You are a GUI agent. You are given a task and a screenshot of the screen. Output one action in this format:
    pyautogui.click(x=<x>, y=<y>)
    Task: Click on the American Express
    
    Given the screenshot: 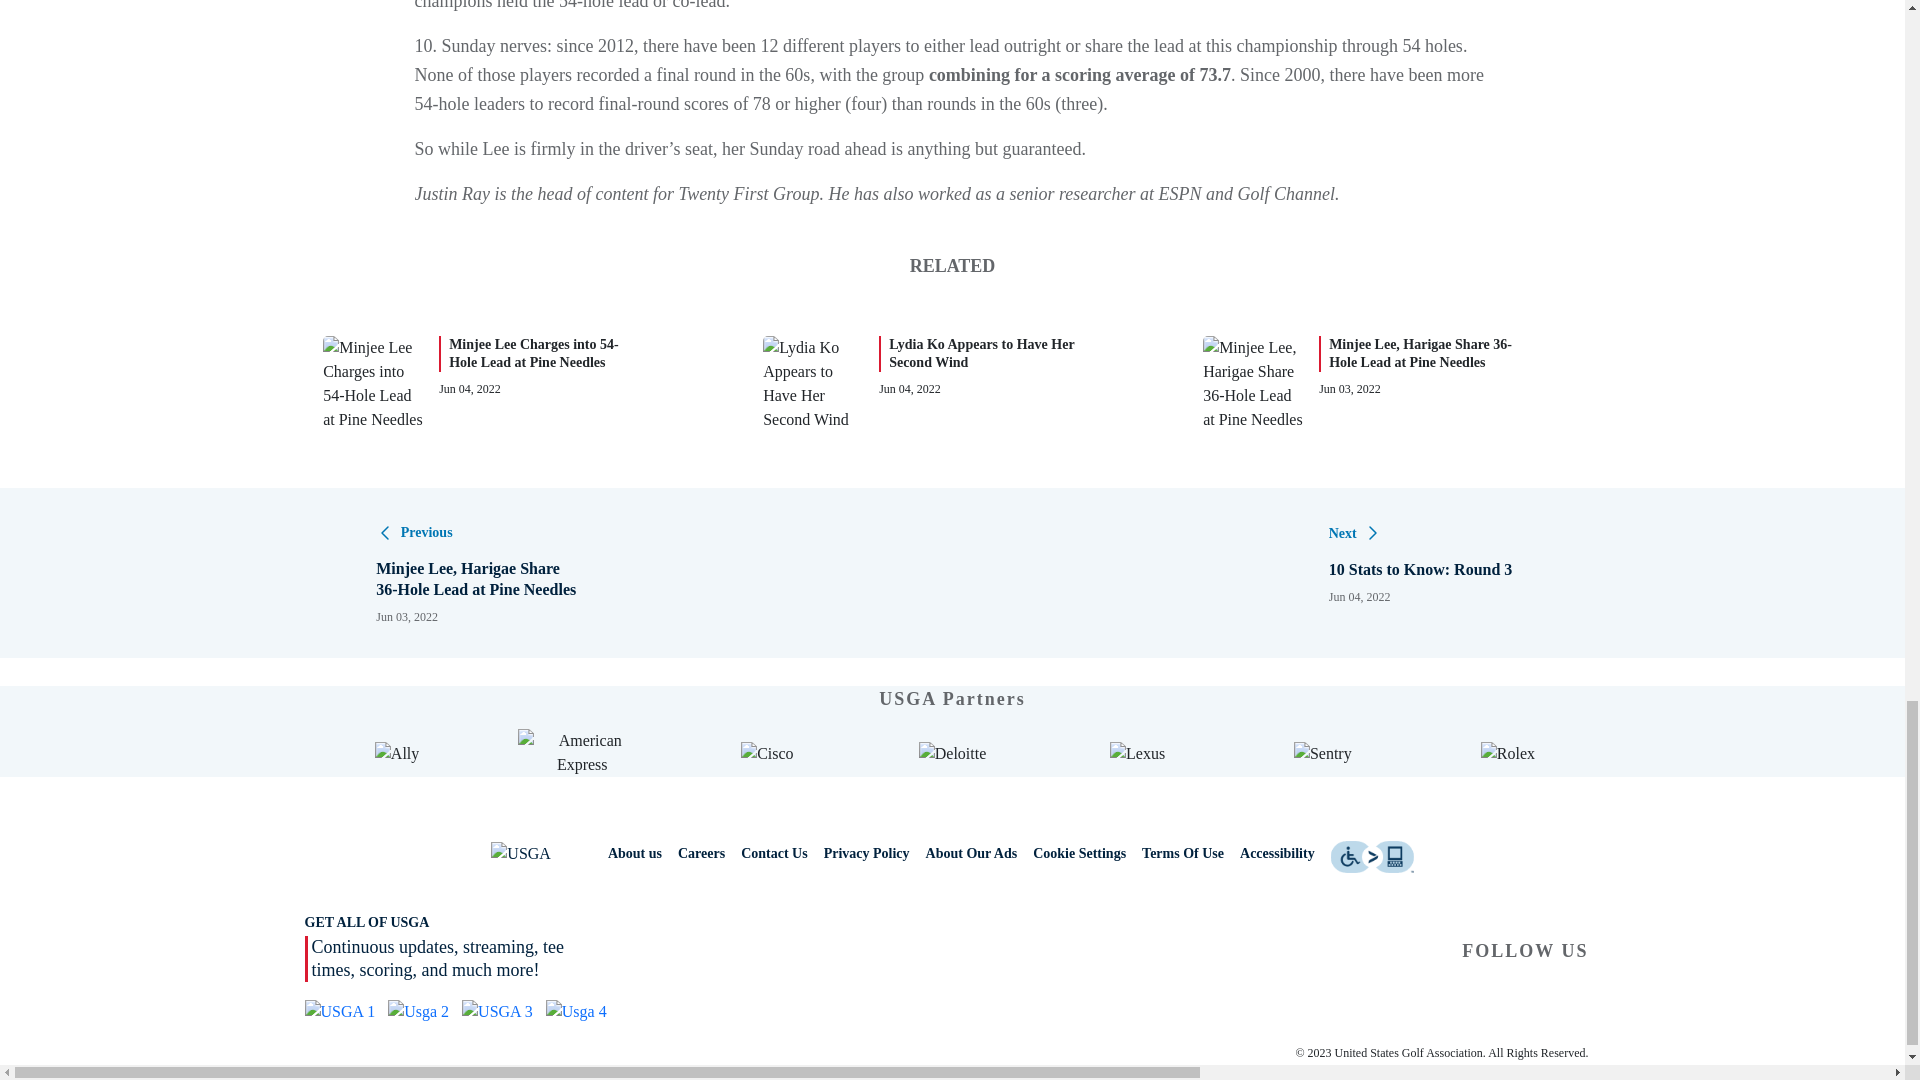 What is the action you would take?
    pyautogui.click(x=582, y=752)
    